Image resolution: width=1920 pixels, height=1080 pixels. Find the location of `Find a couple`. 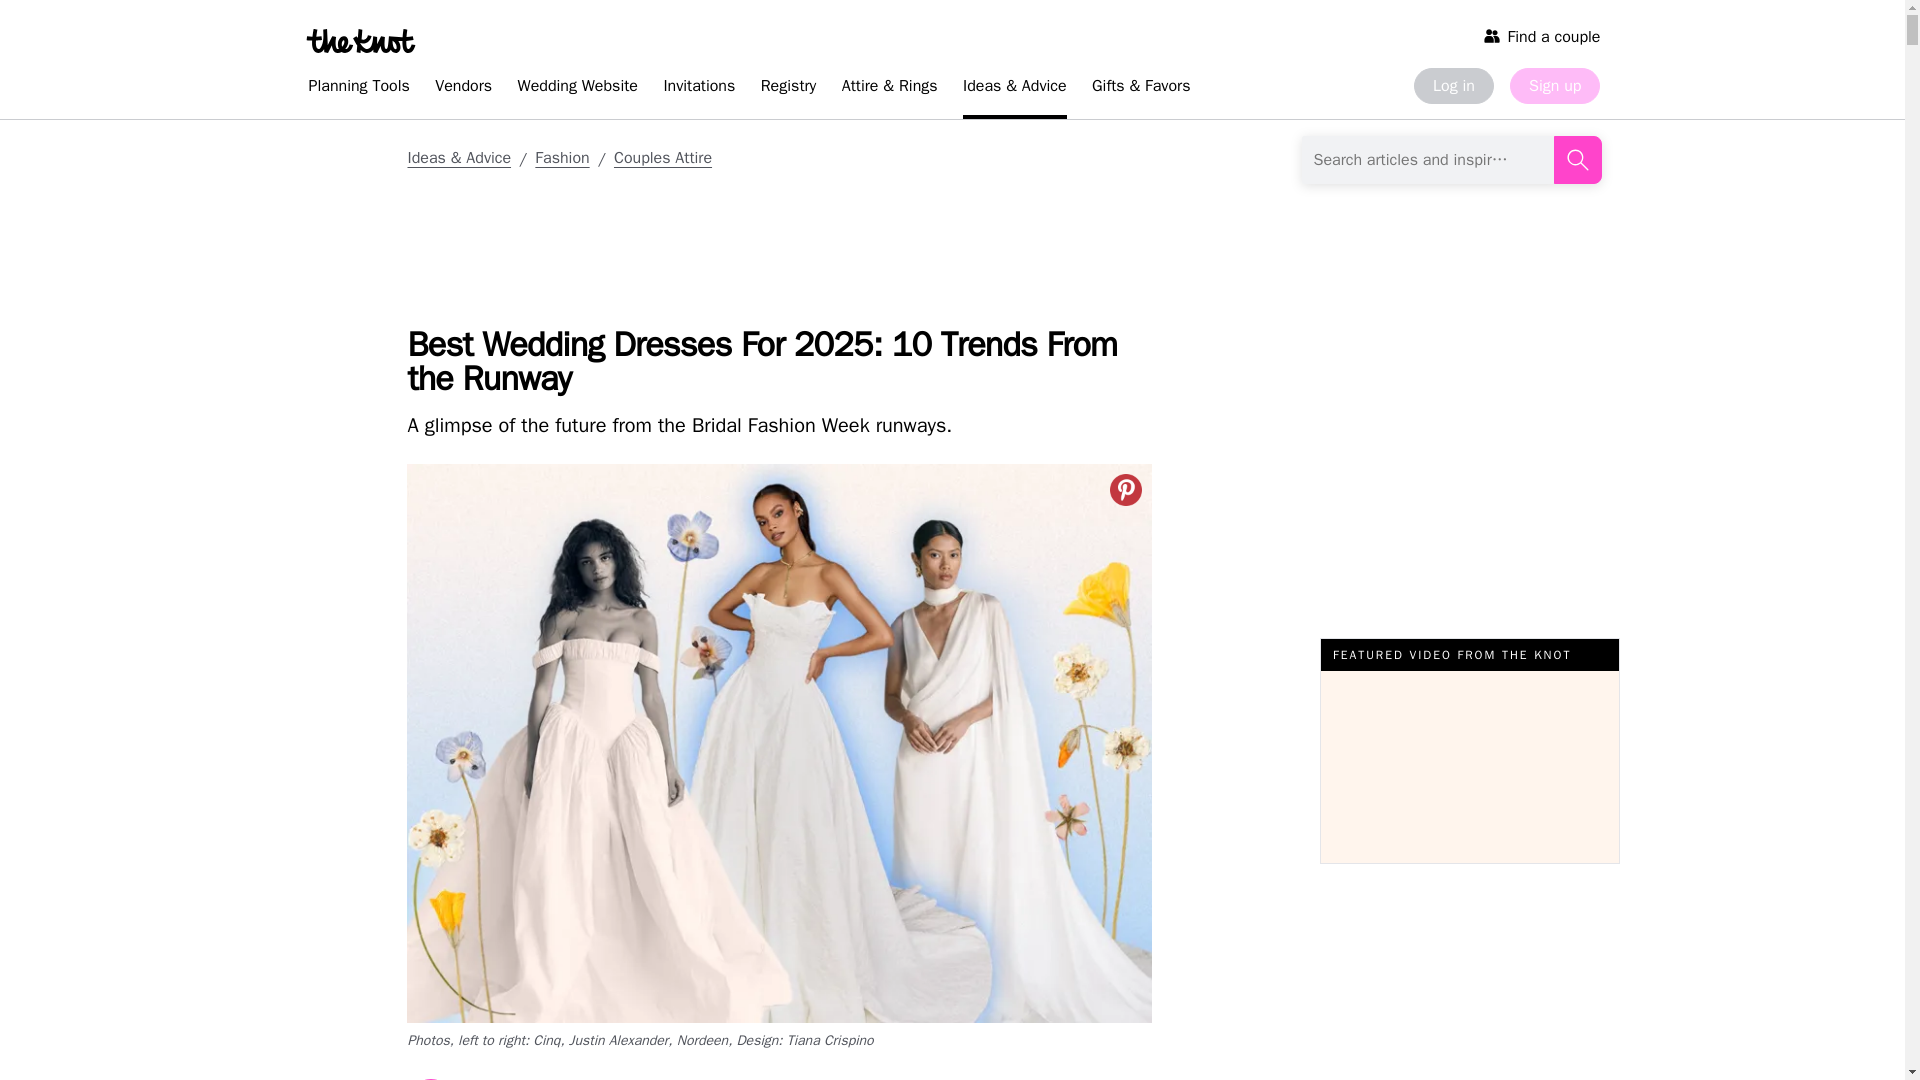

Find a couple is located at coordinates (1542, 36).